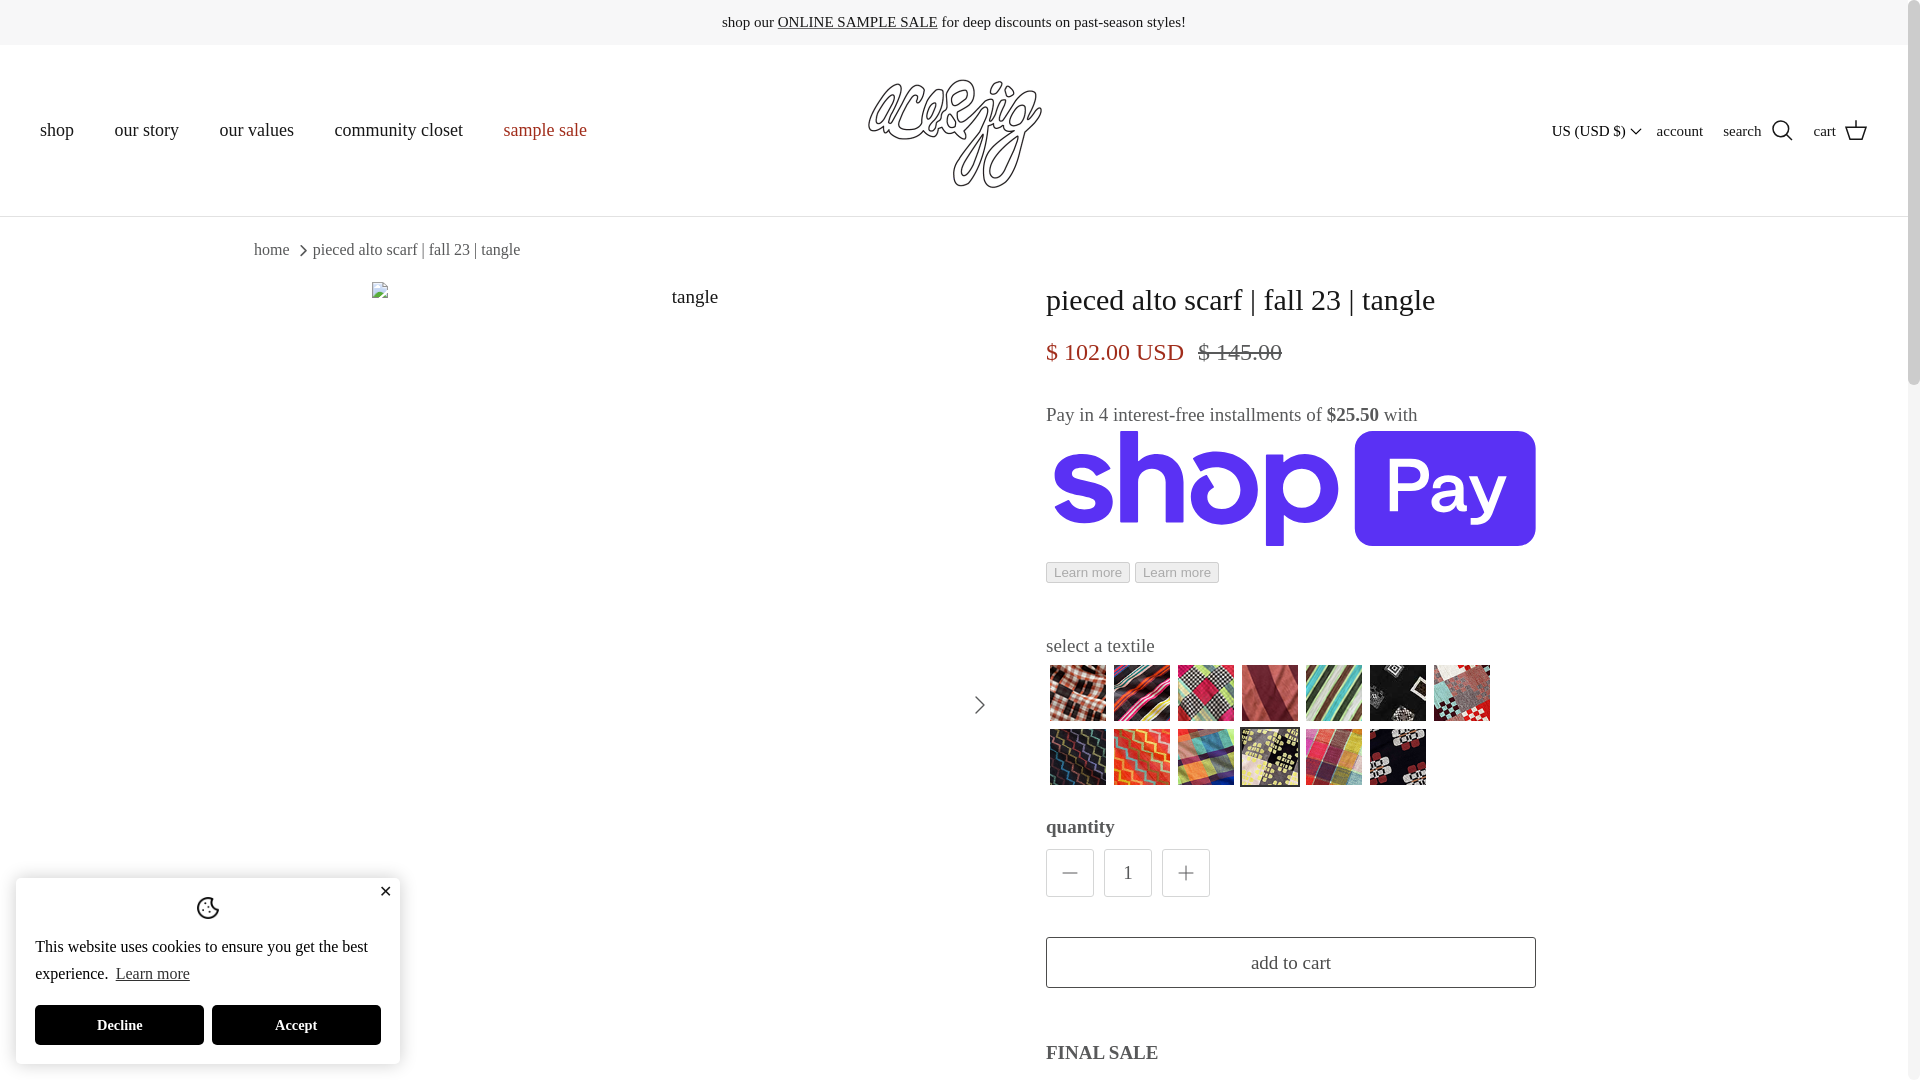 Image resolution: width=1920 pixels, height=1080 pixels. I want to click on plus, so click(1186, 872).